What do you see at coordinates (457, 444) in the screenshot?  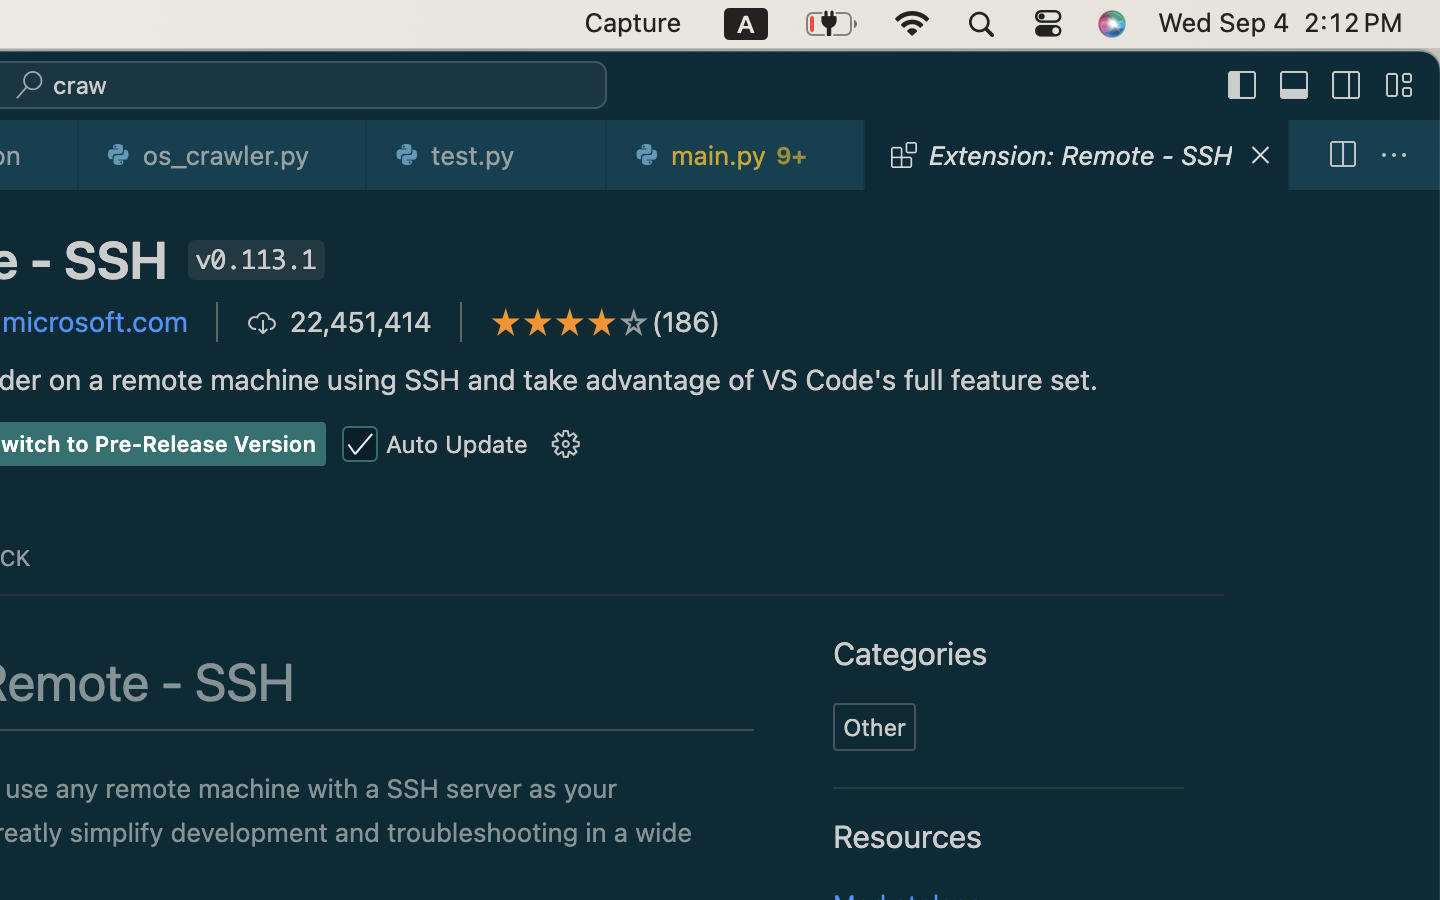 I see `Auto Update` at bounding box center [457, 444].